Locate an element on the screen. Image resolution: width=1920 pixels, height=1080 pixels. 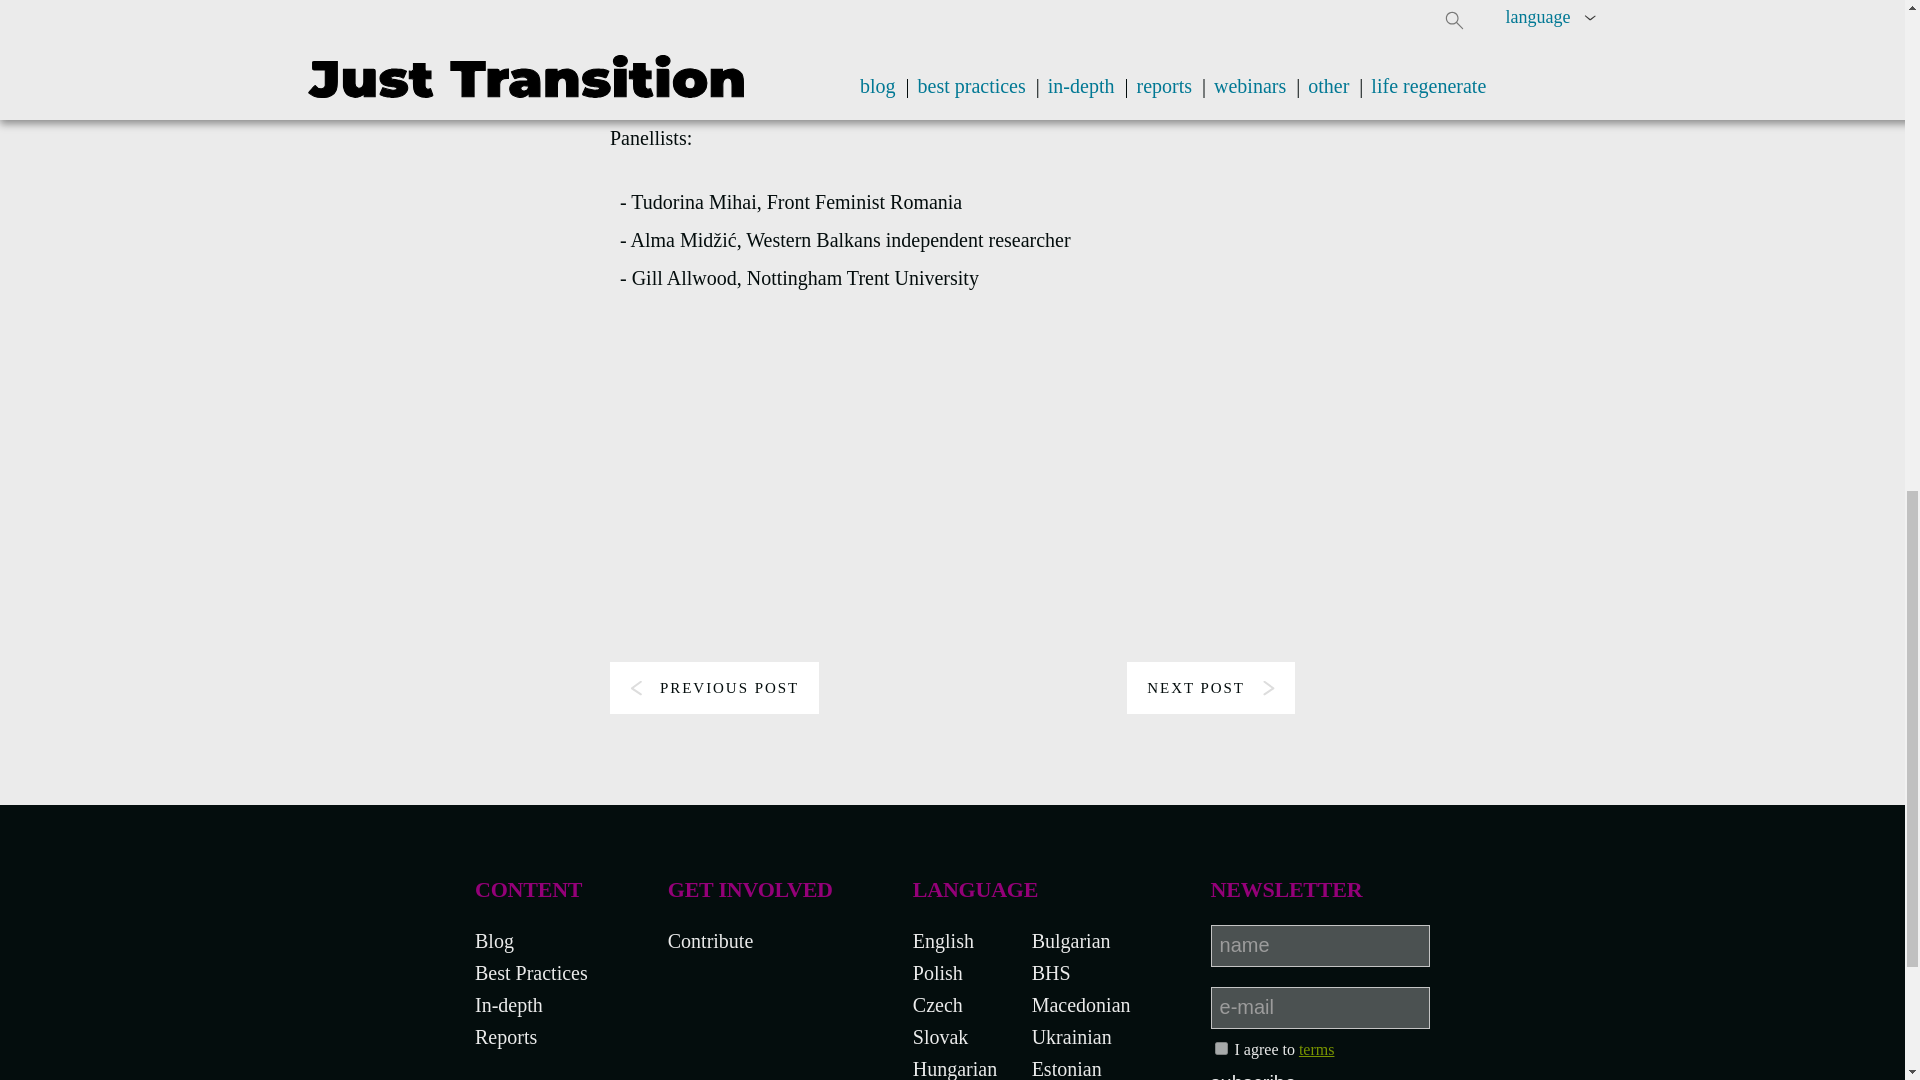
PREVIOUS POST is located at coordinates (714, 688).